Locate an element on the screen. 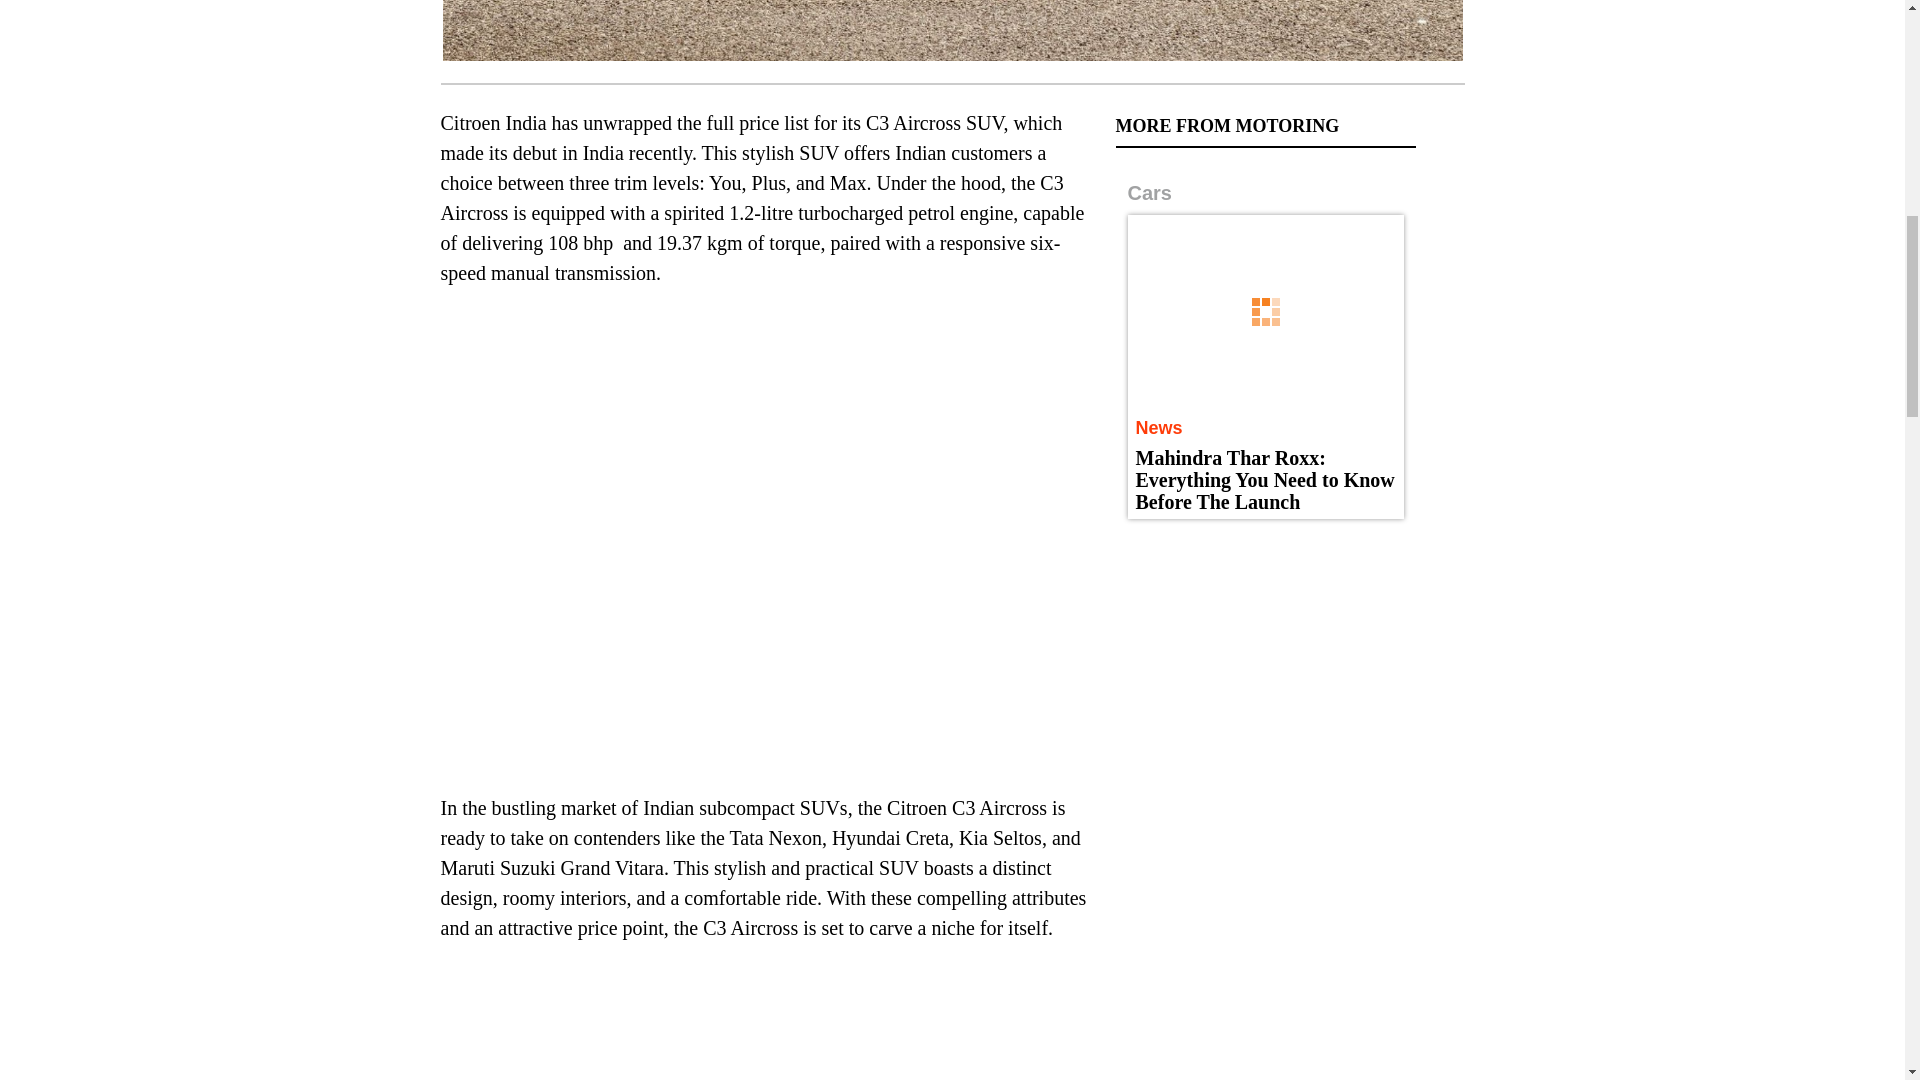  News is located at coordinates (1159, 428).